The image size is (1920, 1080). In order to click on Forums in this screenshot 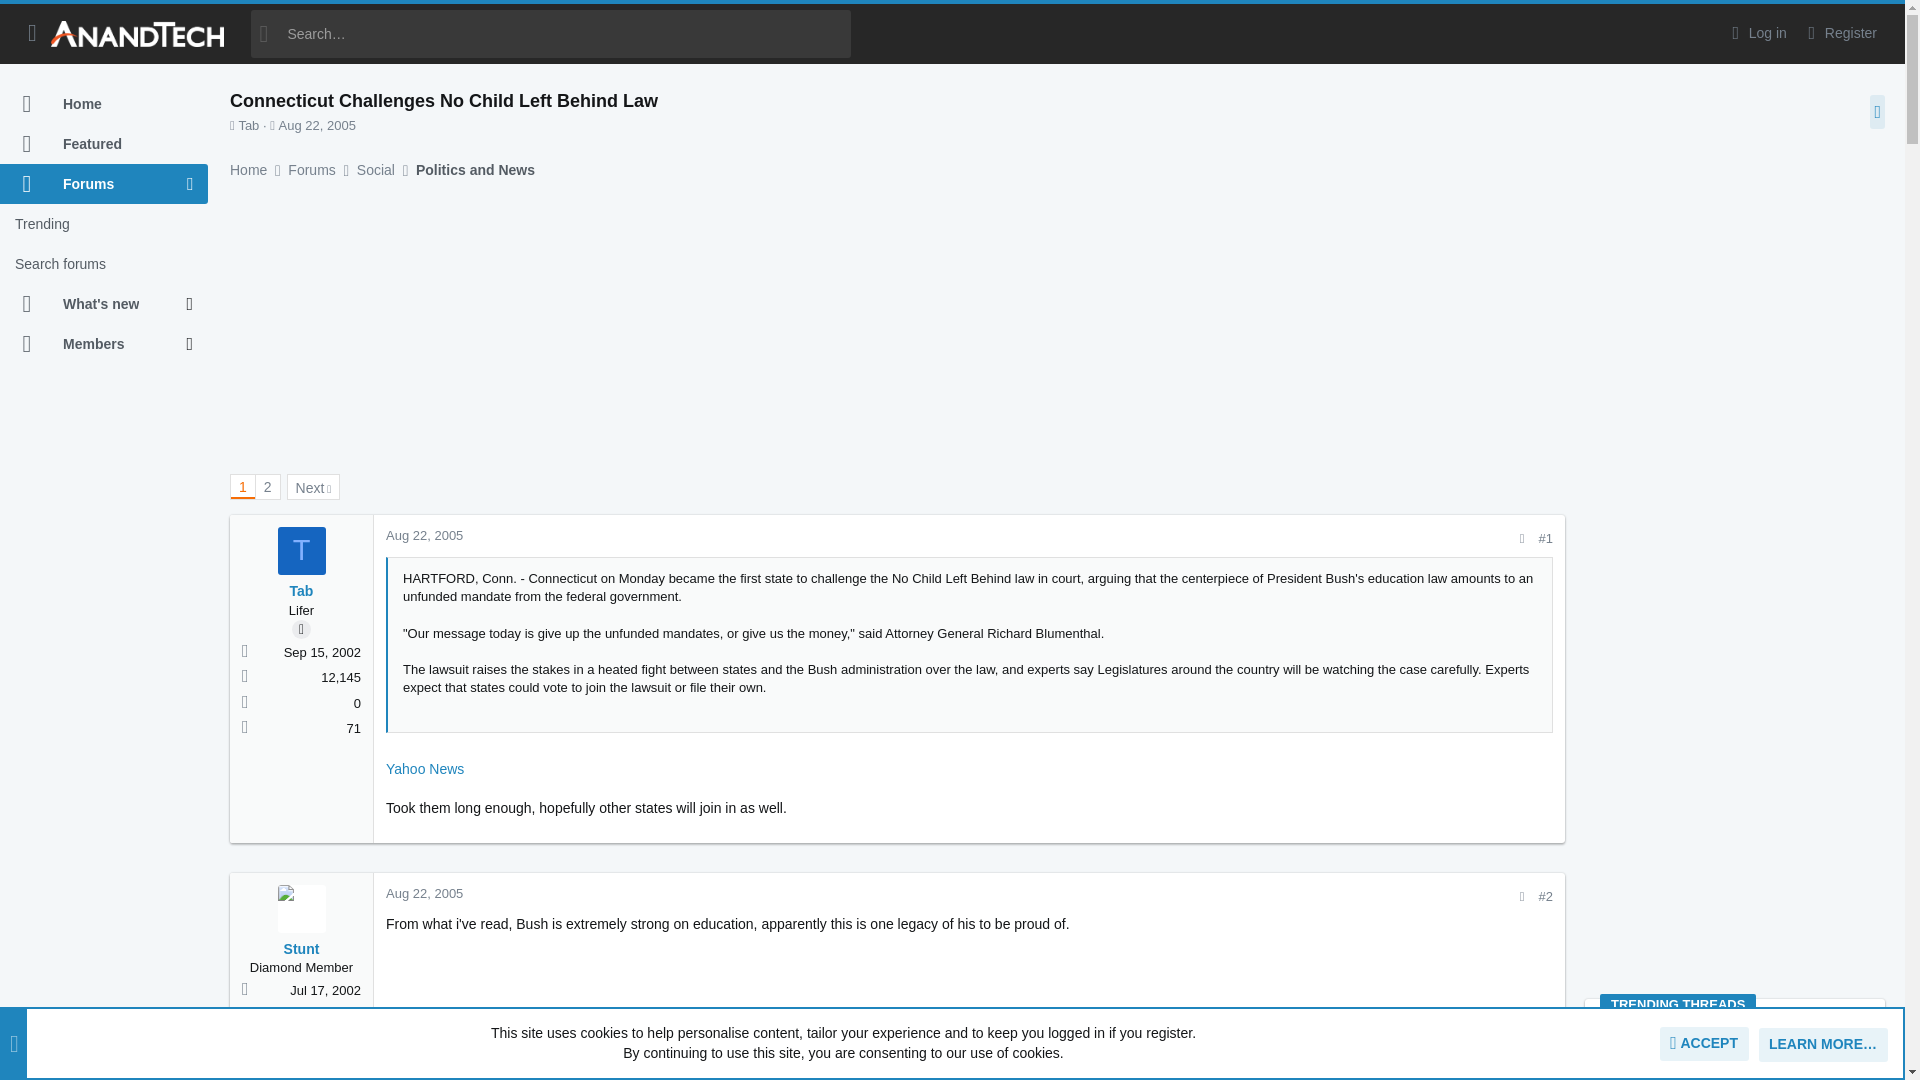, I will do `click(93, 184)`.